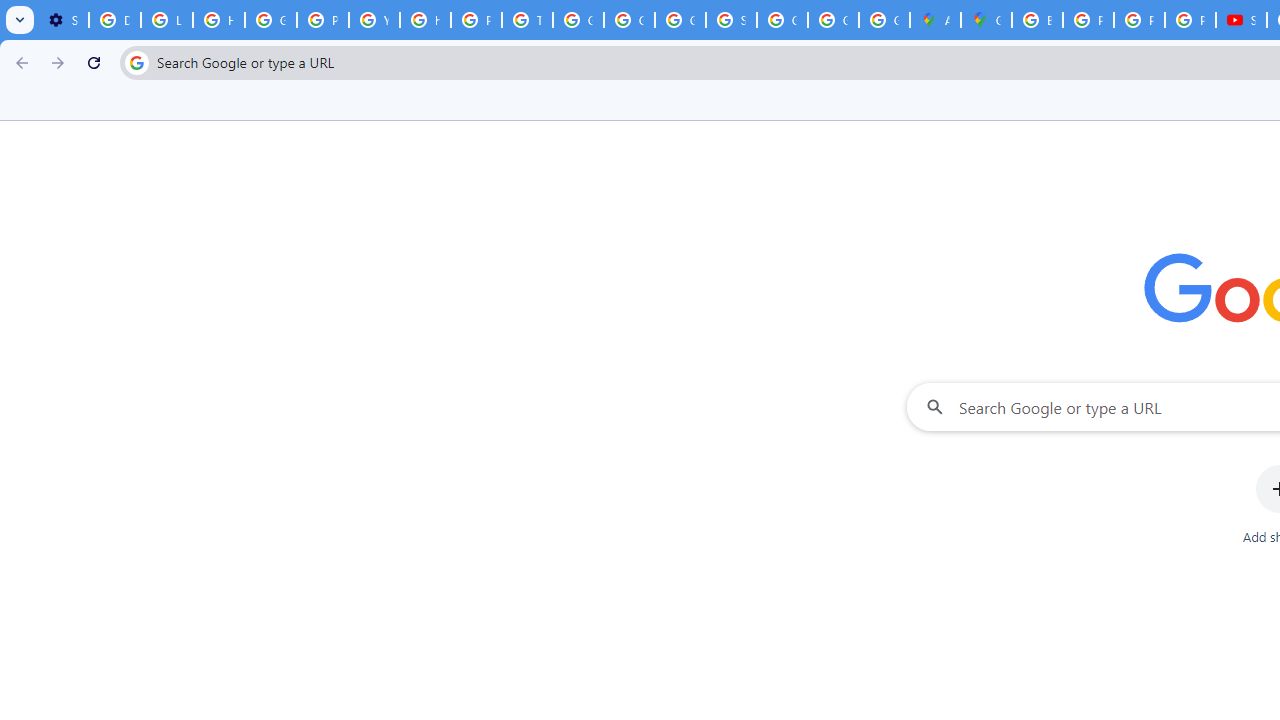 Image resolution: width=1280 pixels, height=720 pixels. Describe the element at coordinates (166, 20) in the screenshot. I see `Learn how to find your photos - Google Photos Help` at that location.